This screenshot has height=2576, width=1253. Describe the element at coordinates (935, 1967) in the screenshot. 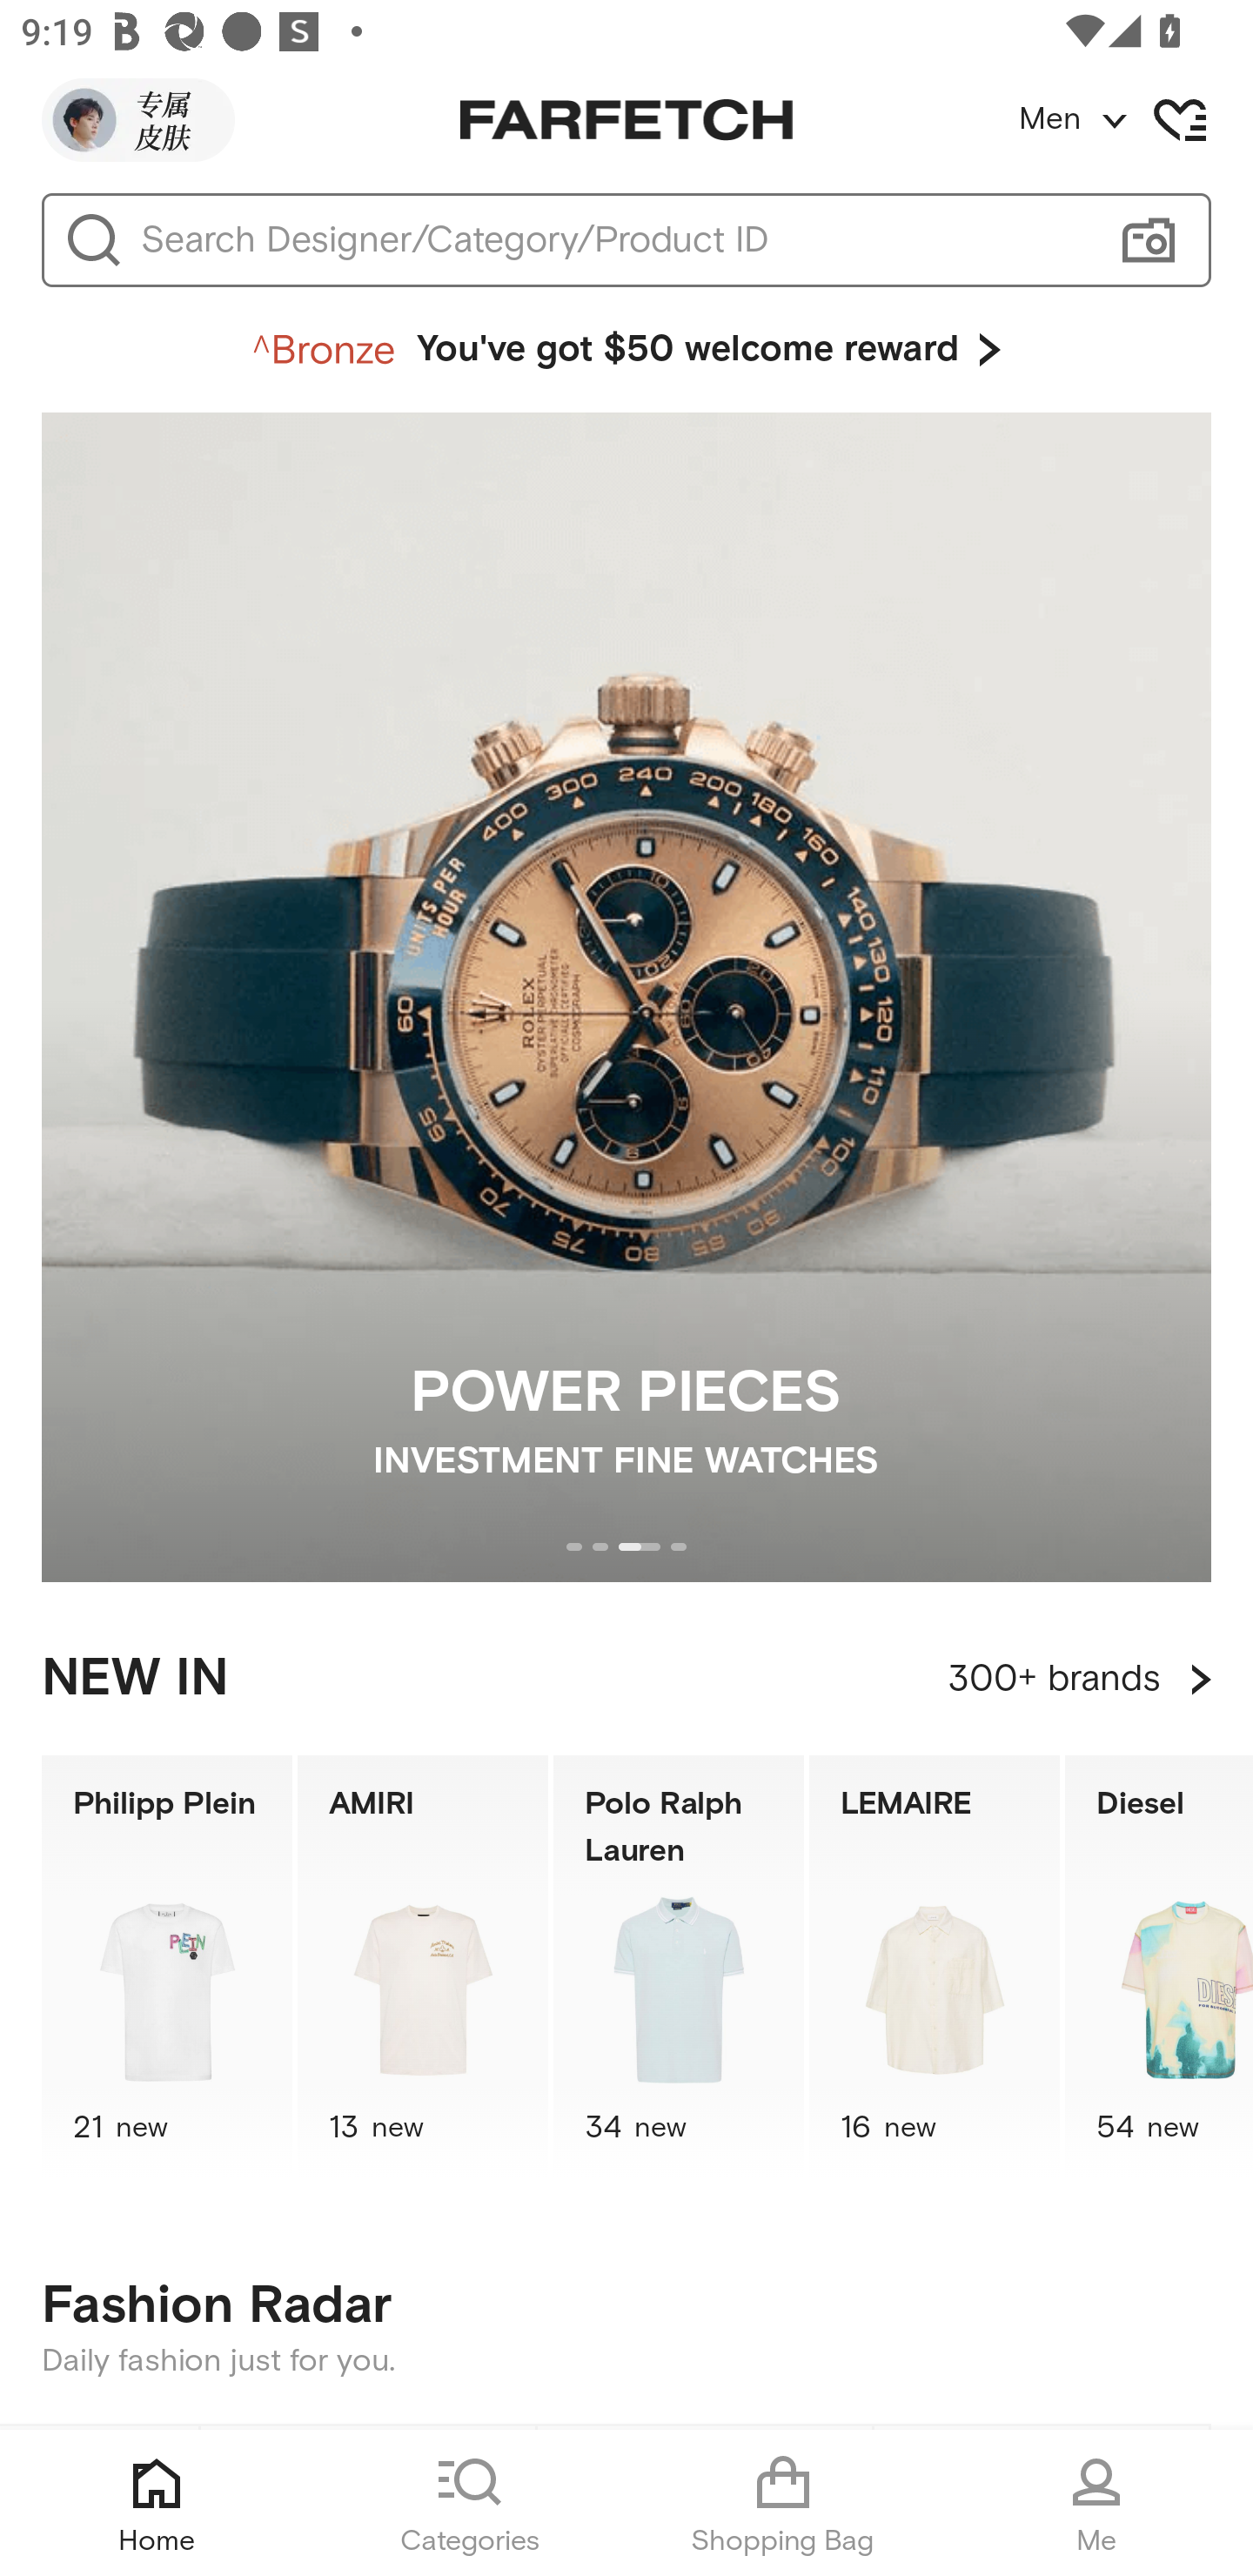

I see `LEMAIRE 16  new` at that location.